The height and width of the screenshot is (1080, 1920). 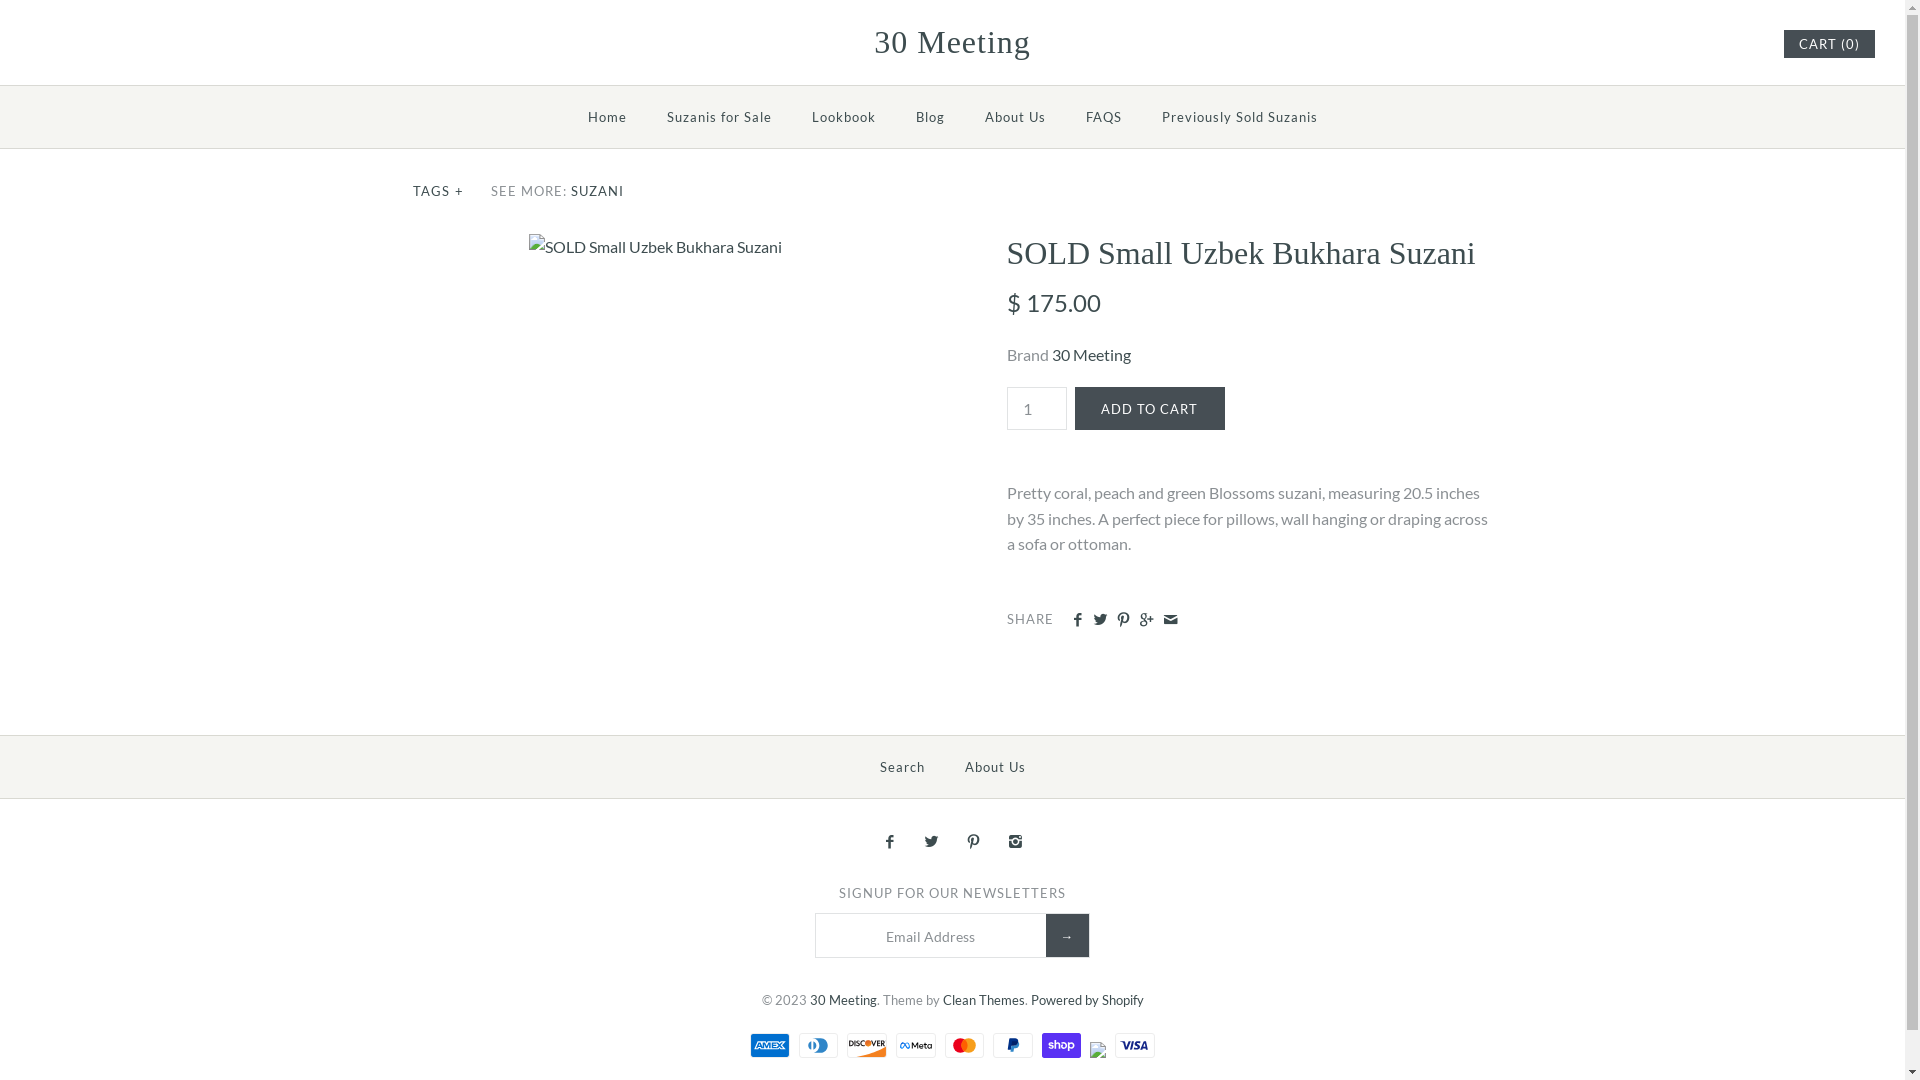 I want to click on Twitter, so click(x=932, y=843).